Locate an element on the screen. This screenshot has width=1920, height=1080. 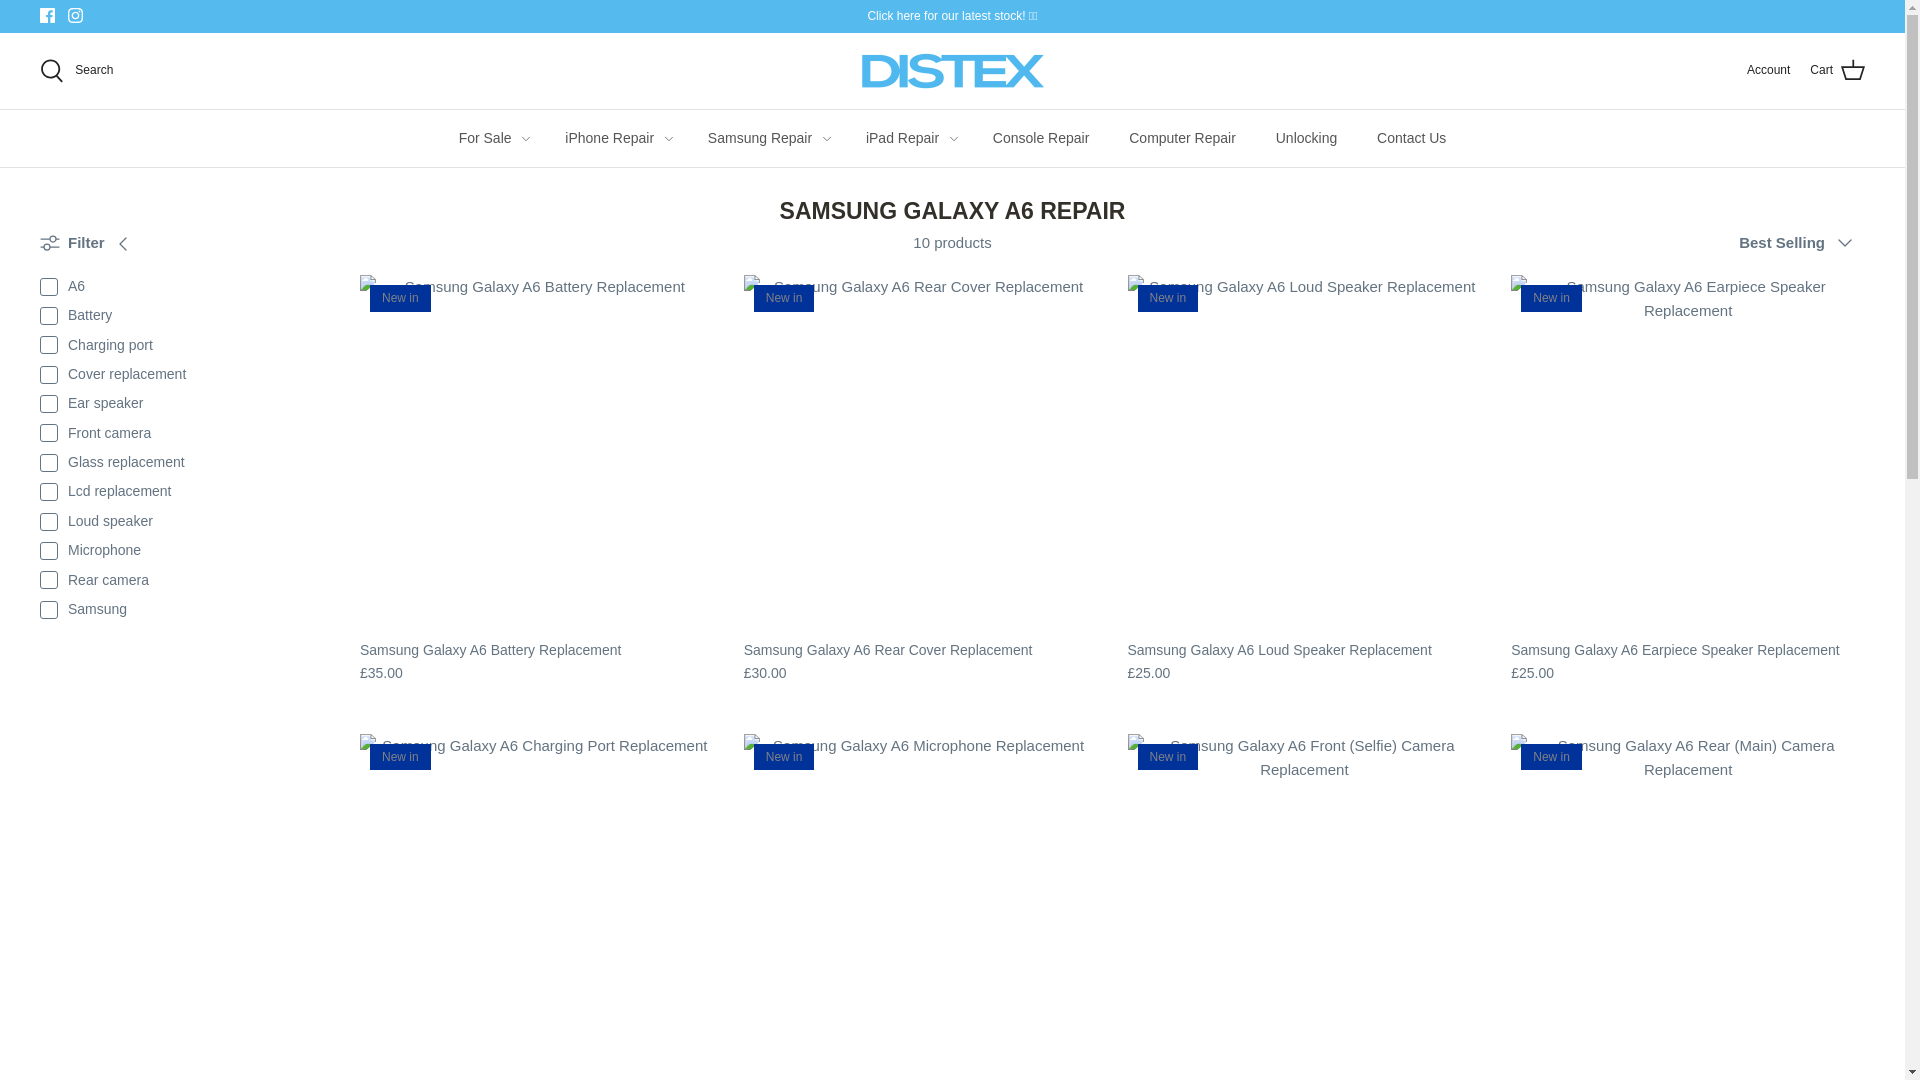
Facebook is located at coordinates (48, 14).